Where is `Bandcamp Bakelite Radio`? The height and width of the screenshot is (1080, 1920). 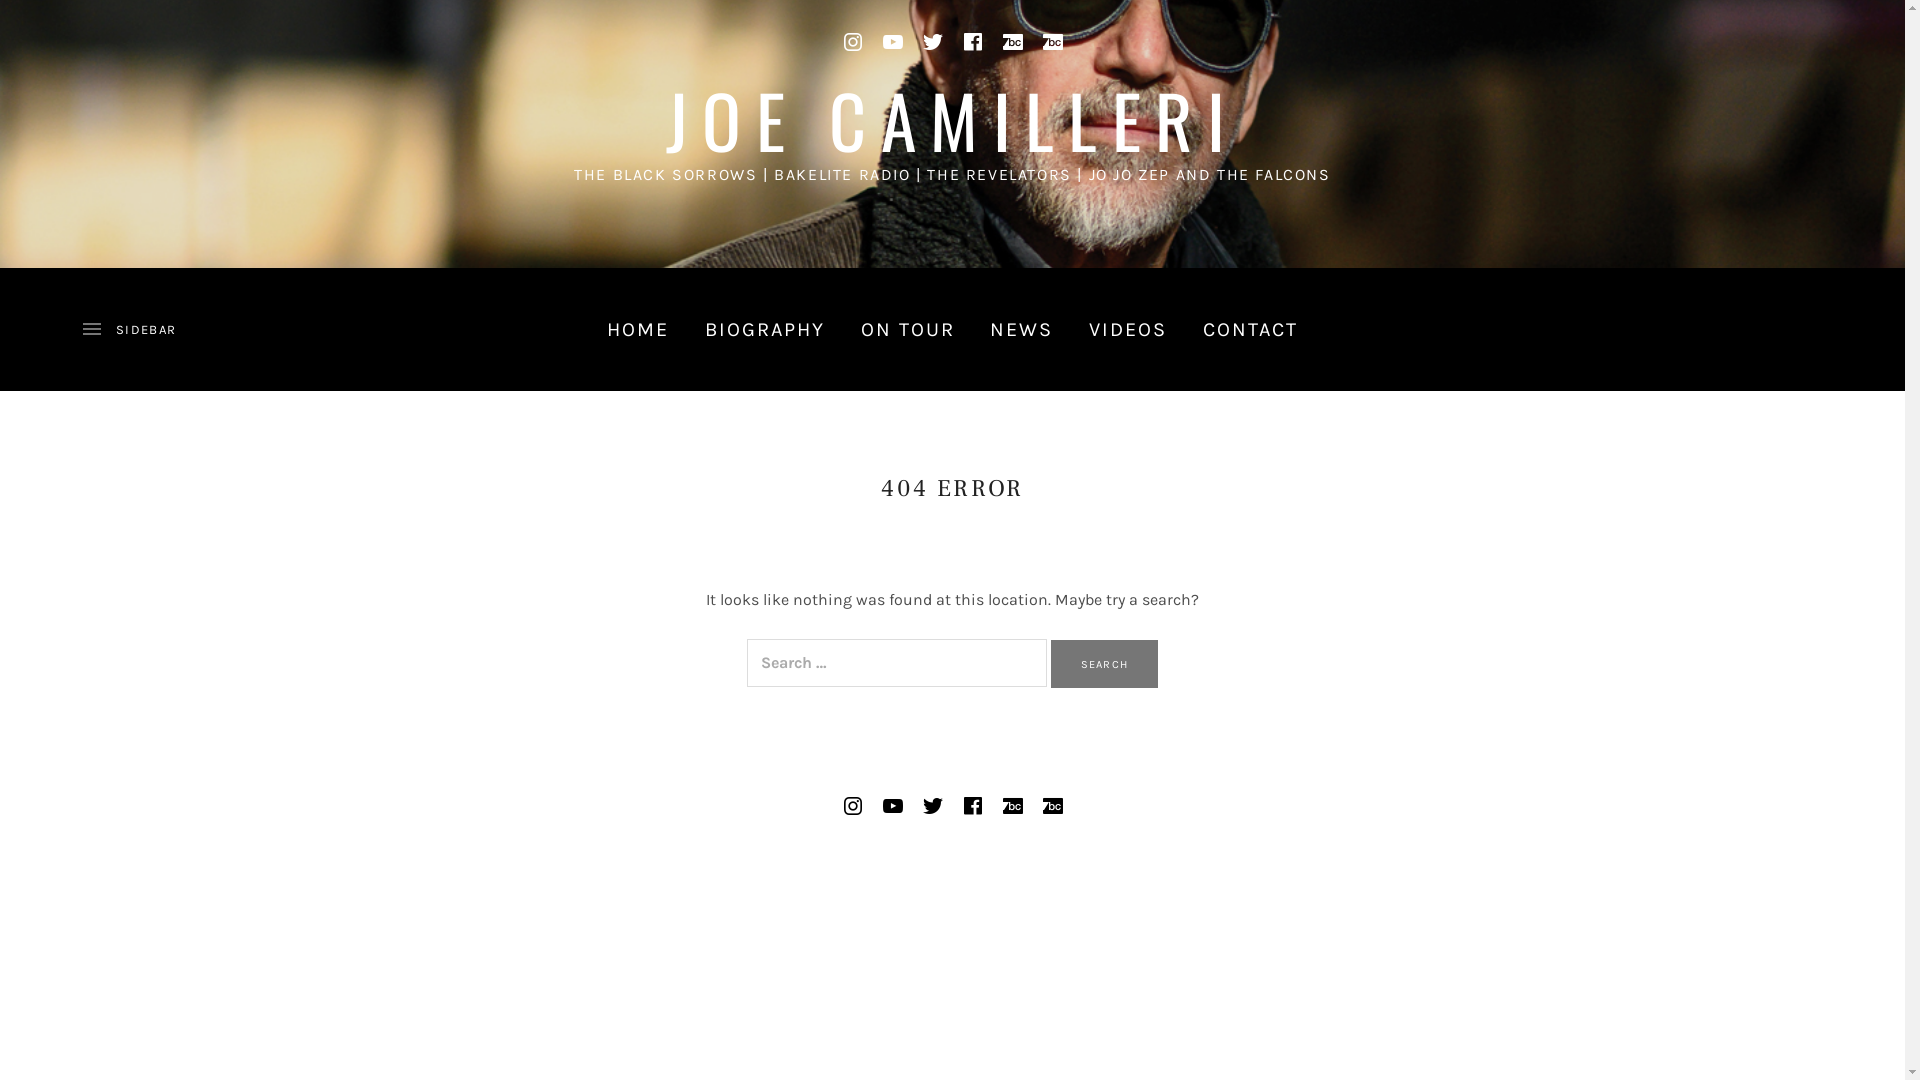
Bandcamp Bakelite Radio is located at coordinates (1012, 42).